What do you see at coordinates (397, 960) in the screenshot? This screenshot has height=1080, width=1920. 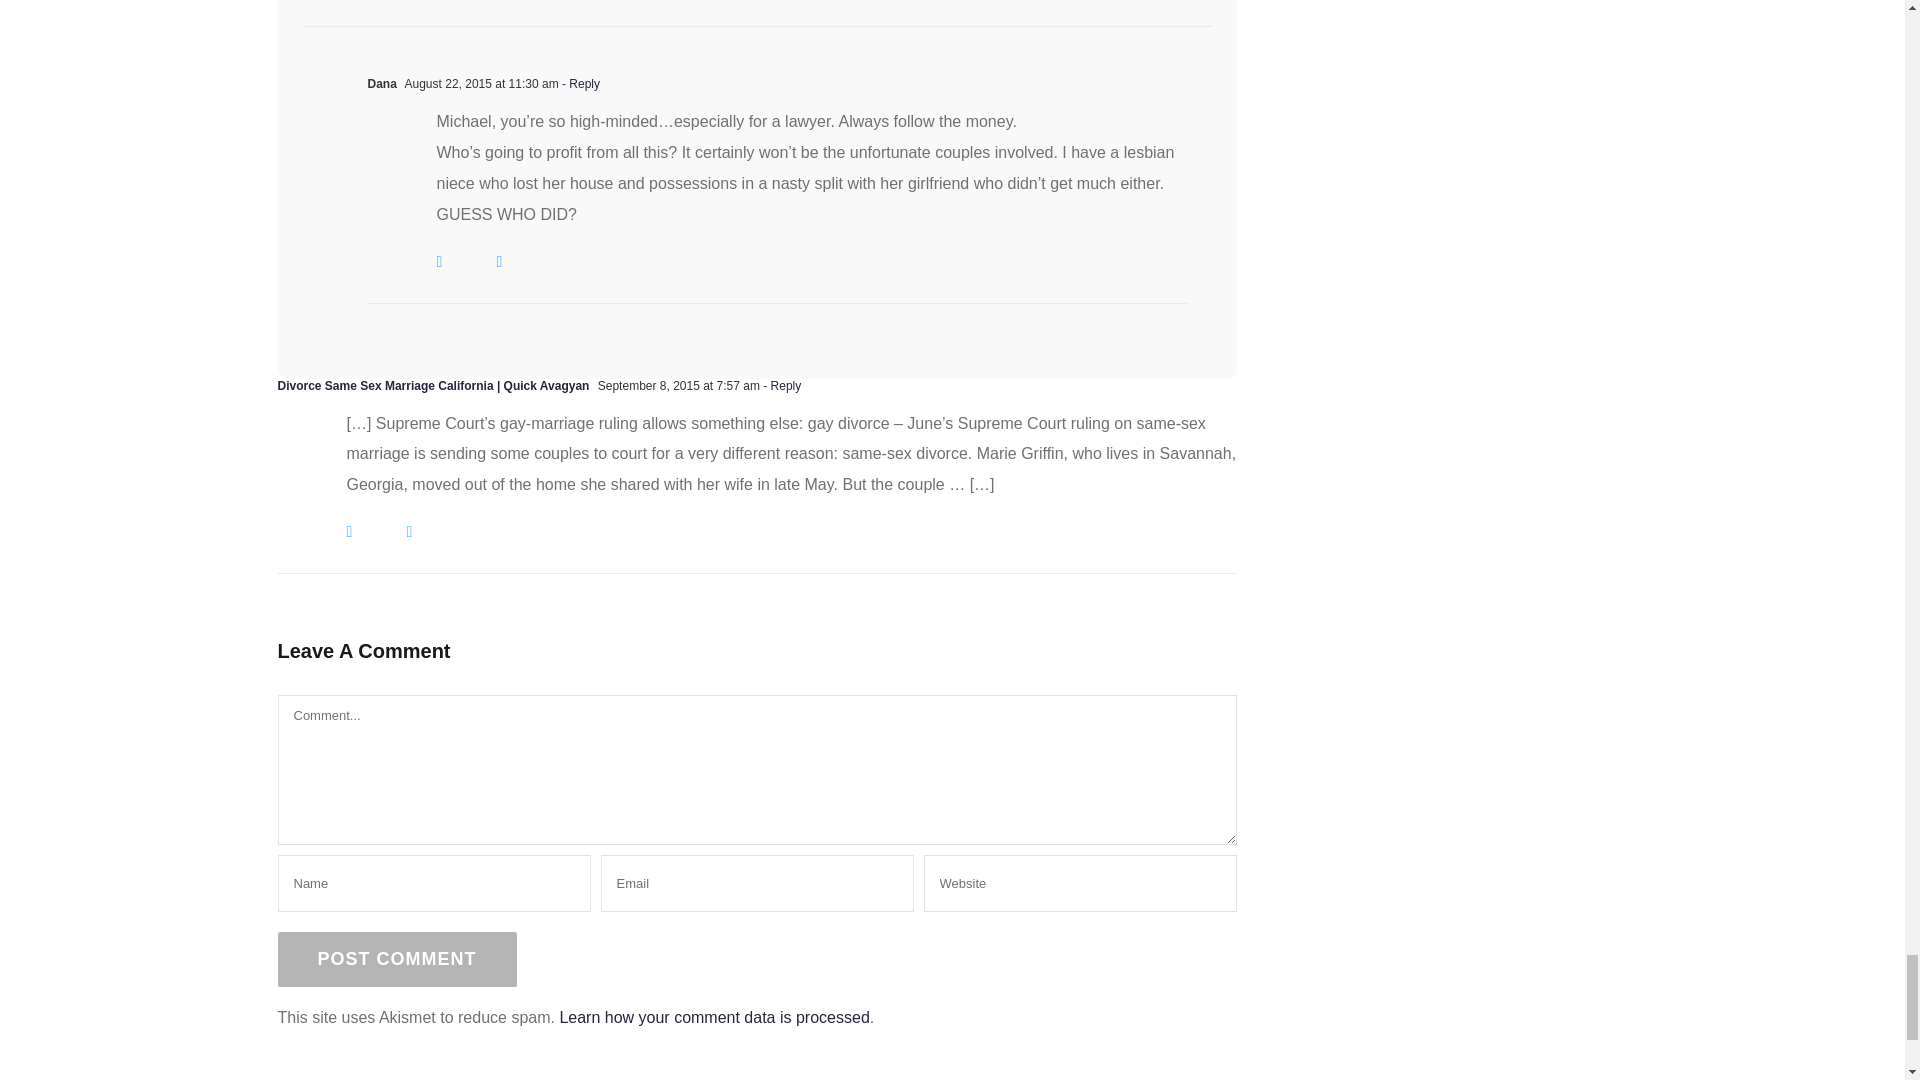 I see `Post Comment` at bounding box center [397, 960].